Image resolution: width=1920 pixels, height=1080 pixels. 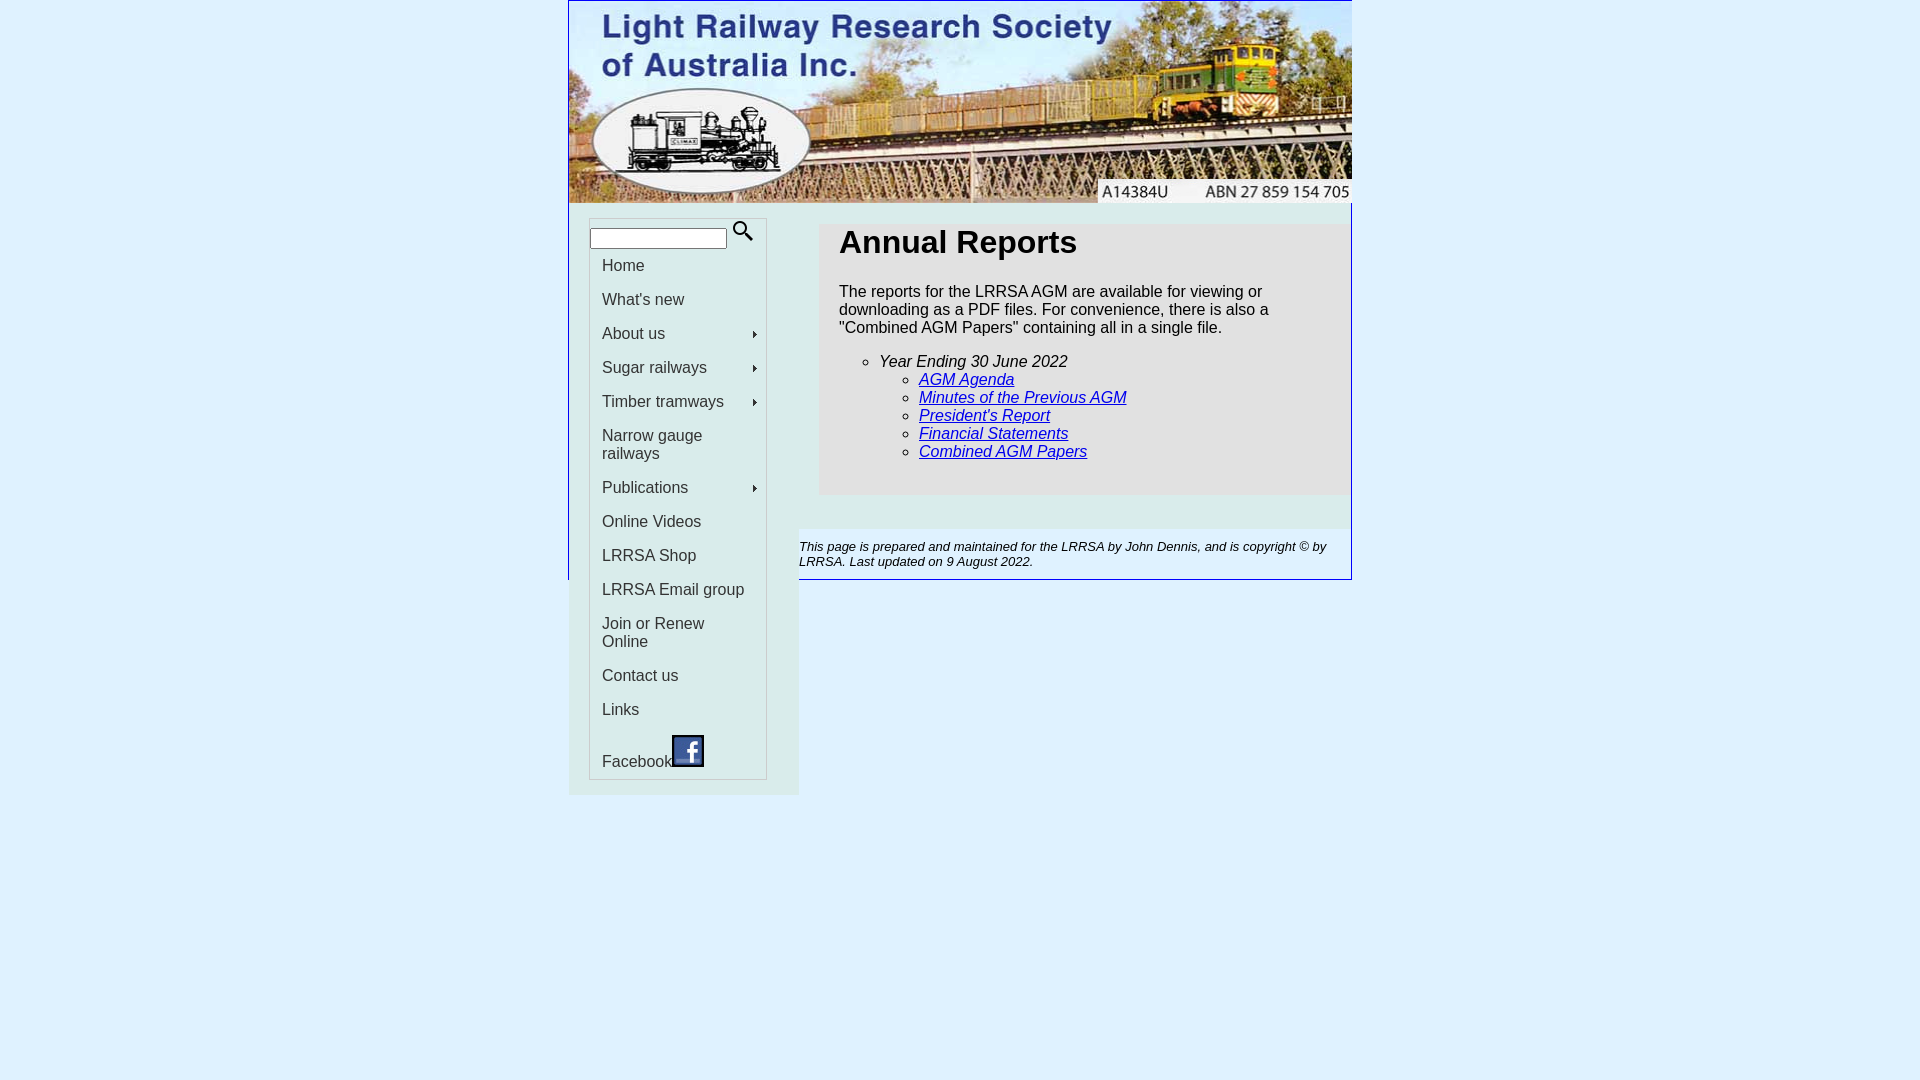 I want to click on Narrow gauge railways, so click(x=678, y=445).